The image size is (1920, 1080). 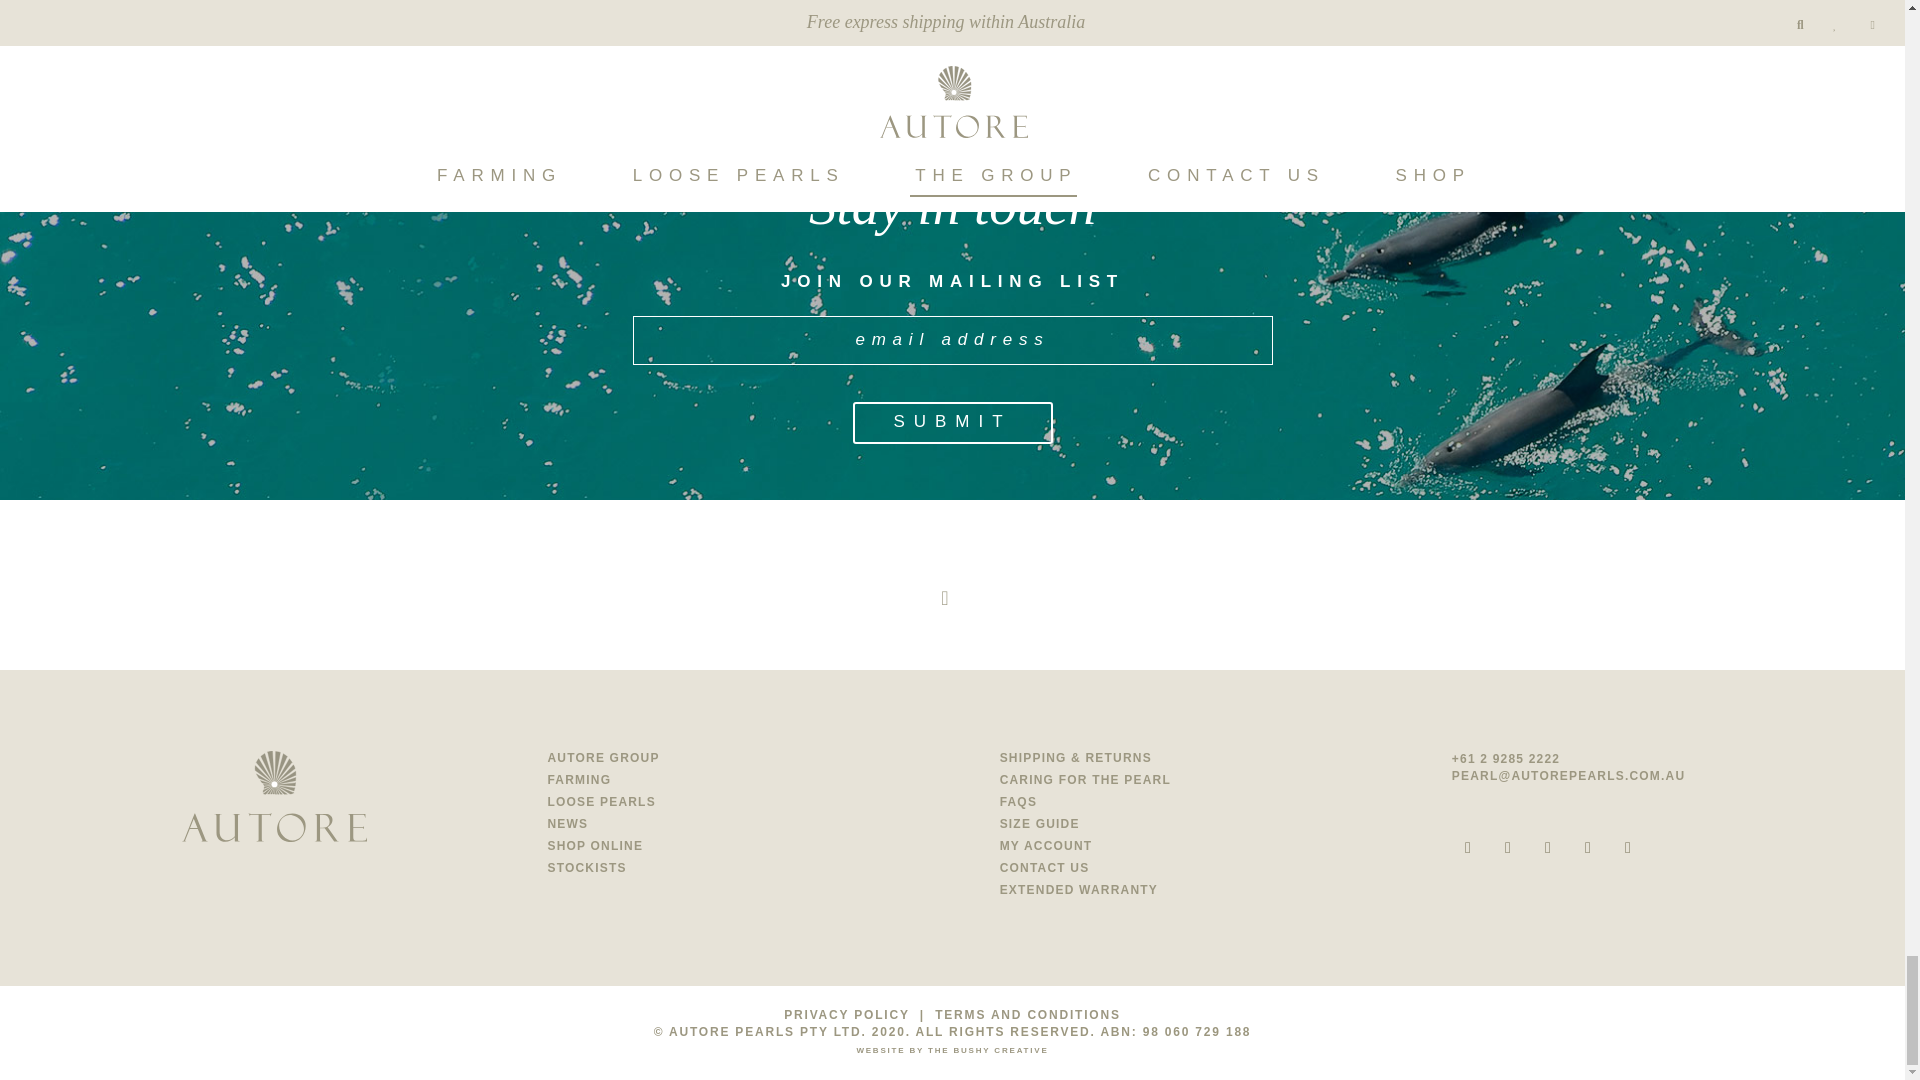 I want to click on Submit, so click(x=952, y=422).